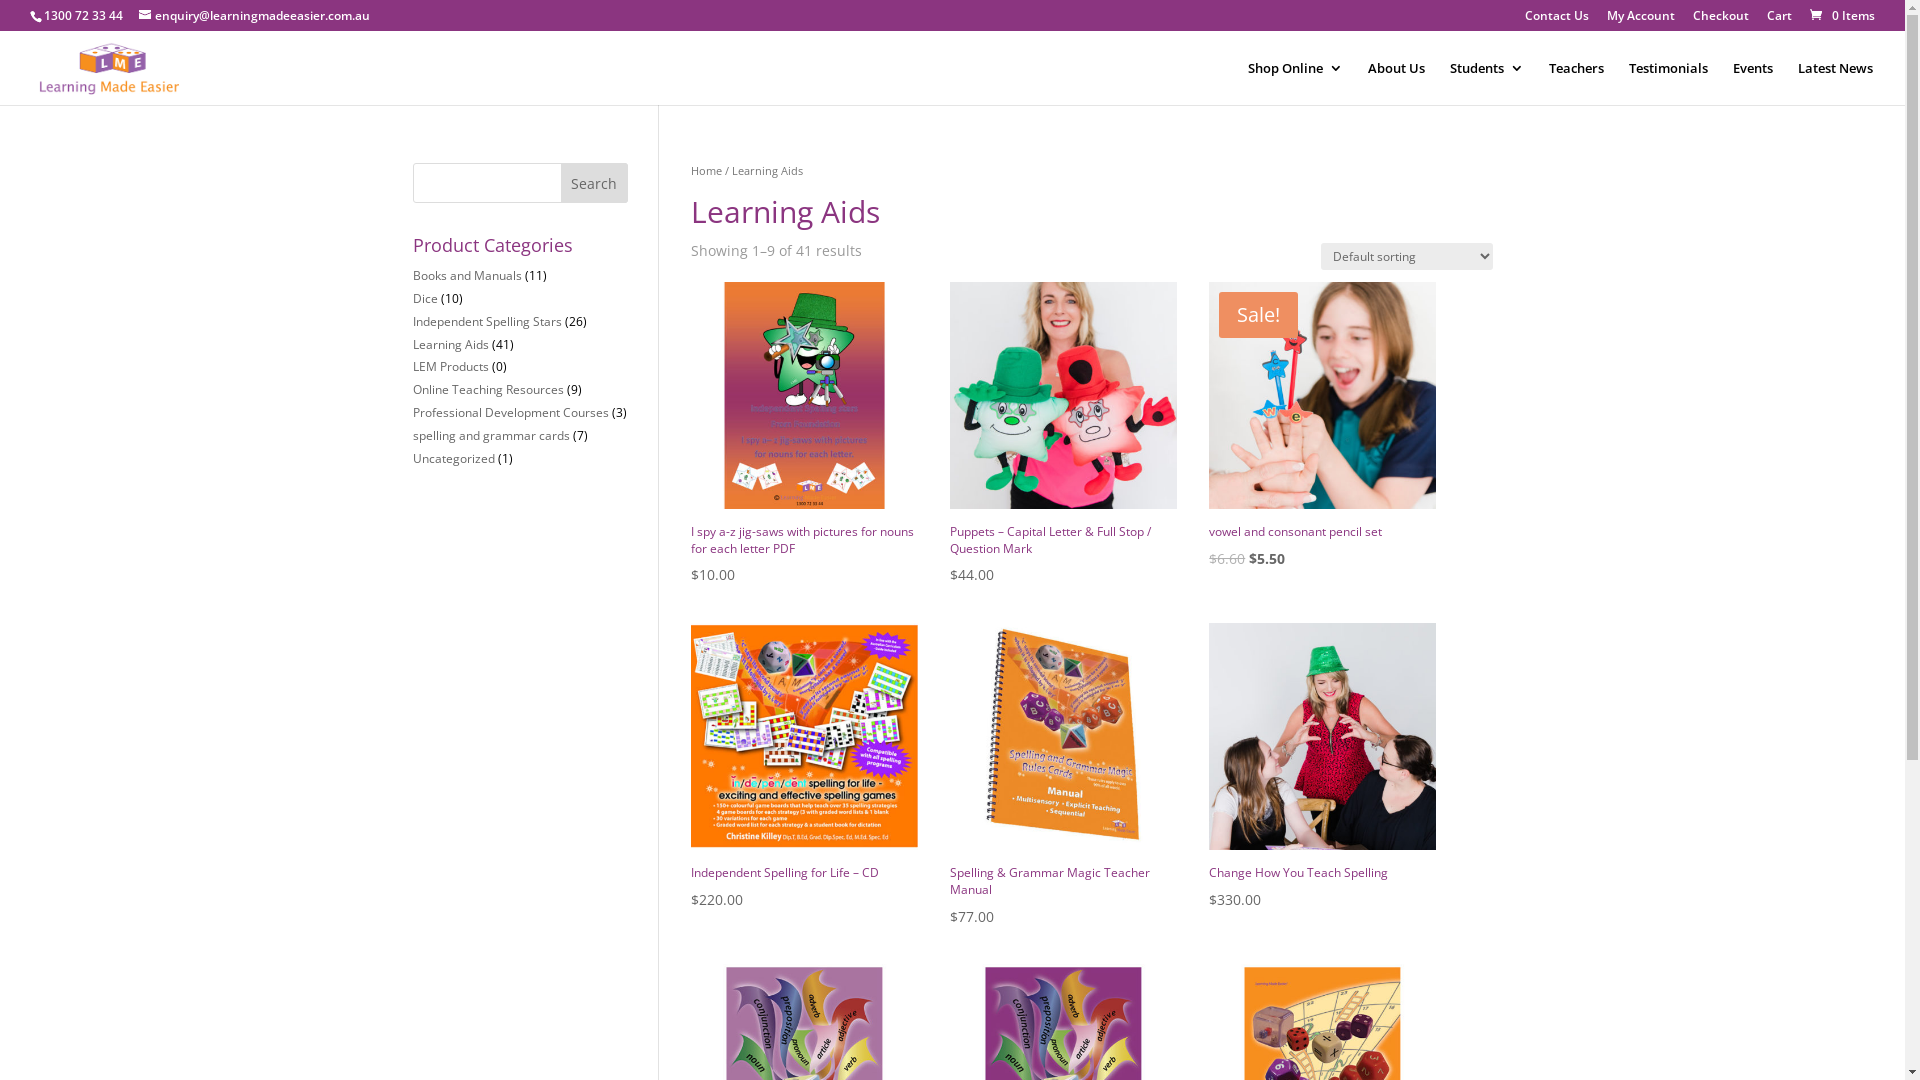 This screenshot has height=1080, width=1920. Describe the element at coordinates (450, 344) in the screenshot. I see `Learning Aids` at that location.